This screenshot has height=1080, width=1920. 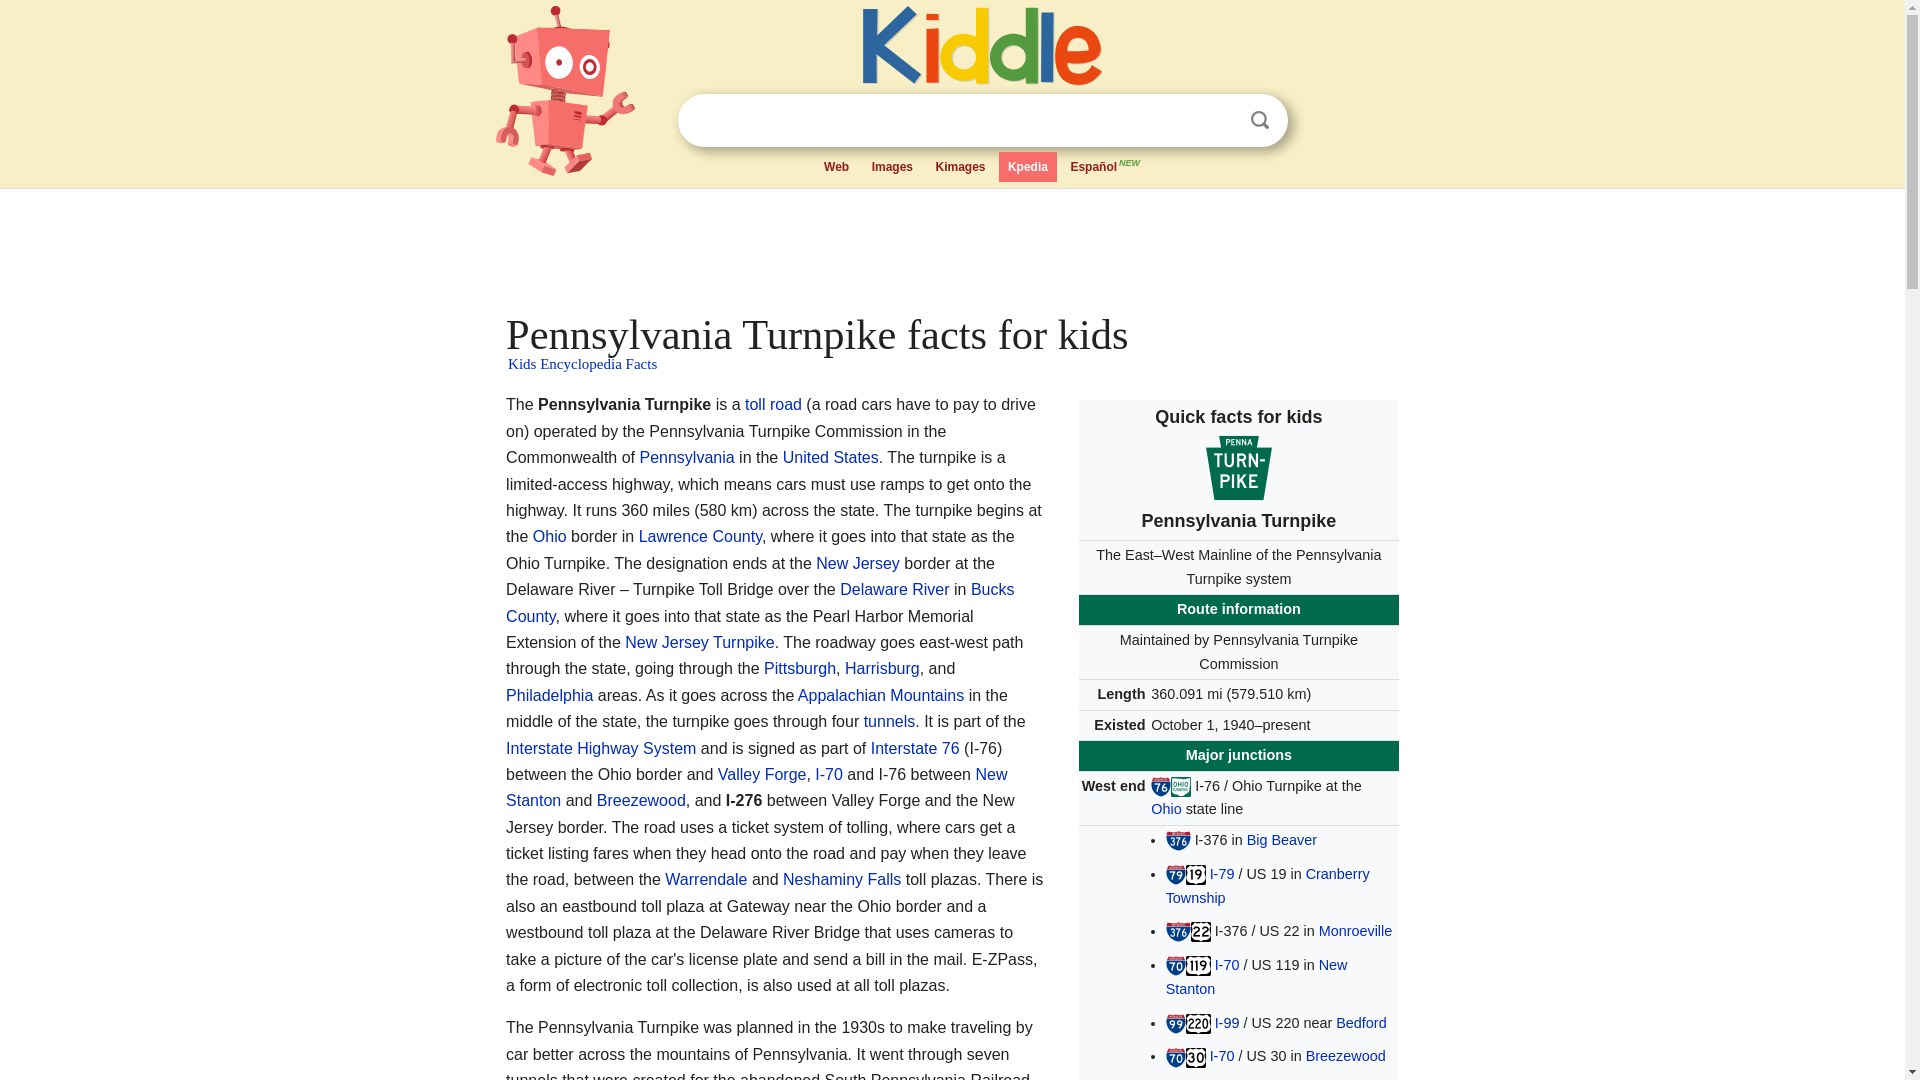 I want to click on Big Beaver, so click(x=1282, y=839).